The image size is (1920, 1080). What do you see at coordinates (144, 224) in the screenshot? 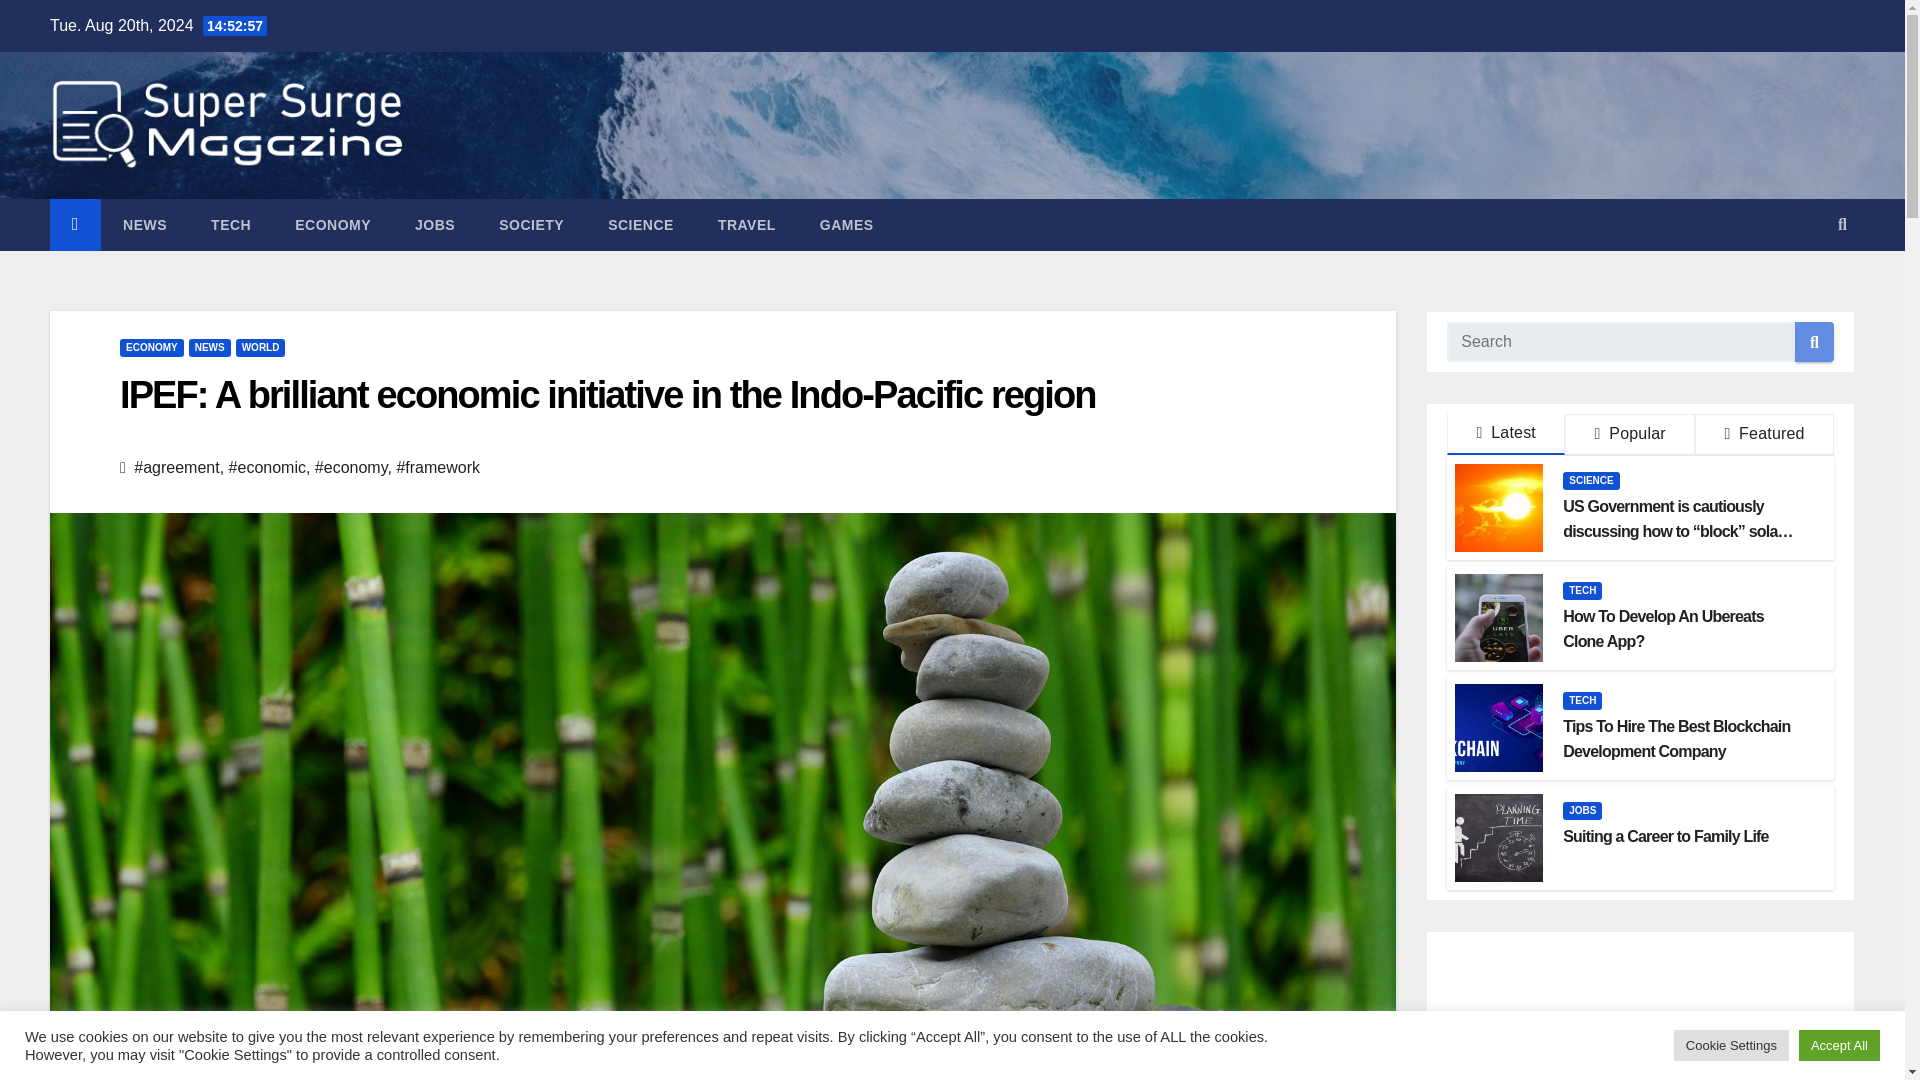
I see `News` at bounding box center [144, 224].